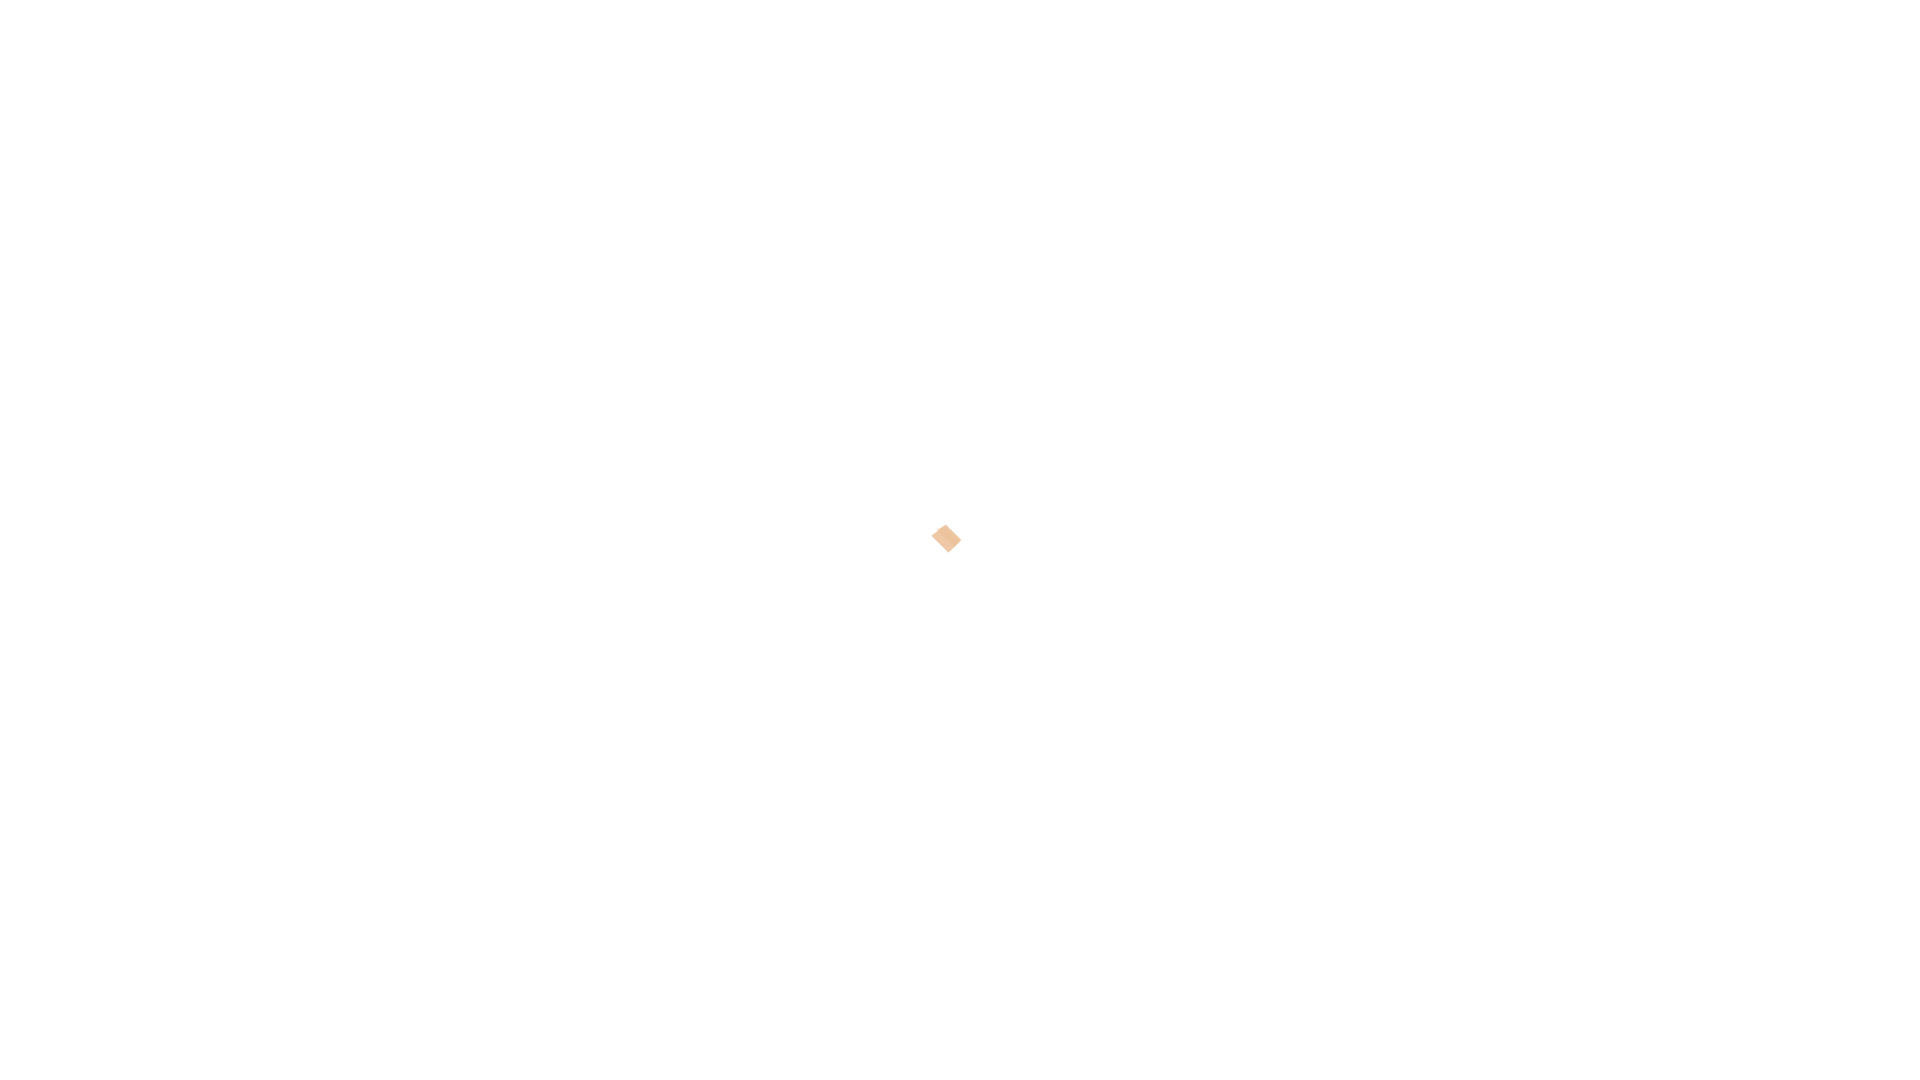 This screenshot has height=1080, width=1920. I want to click on Accomodation, so click(998, 62).